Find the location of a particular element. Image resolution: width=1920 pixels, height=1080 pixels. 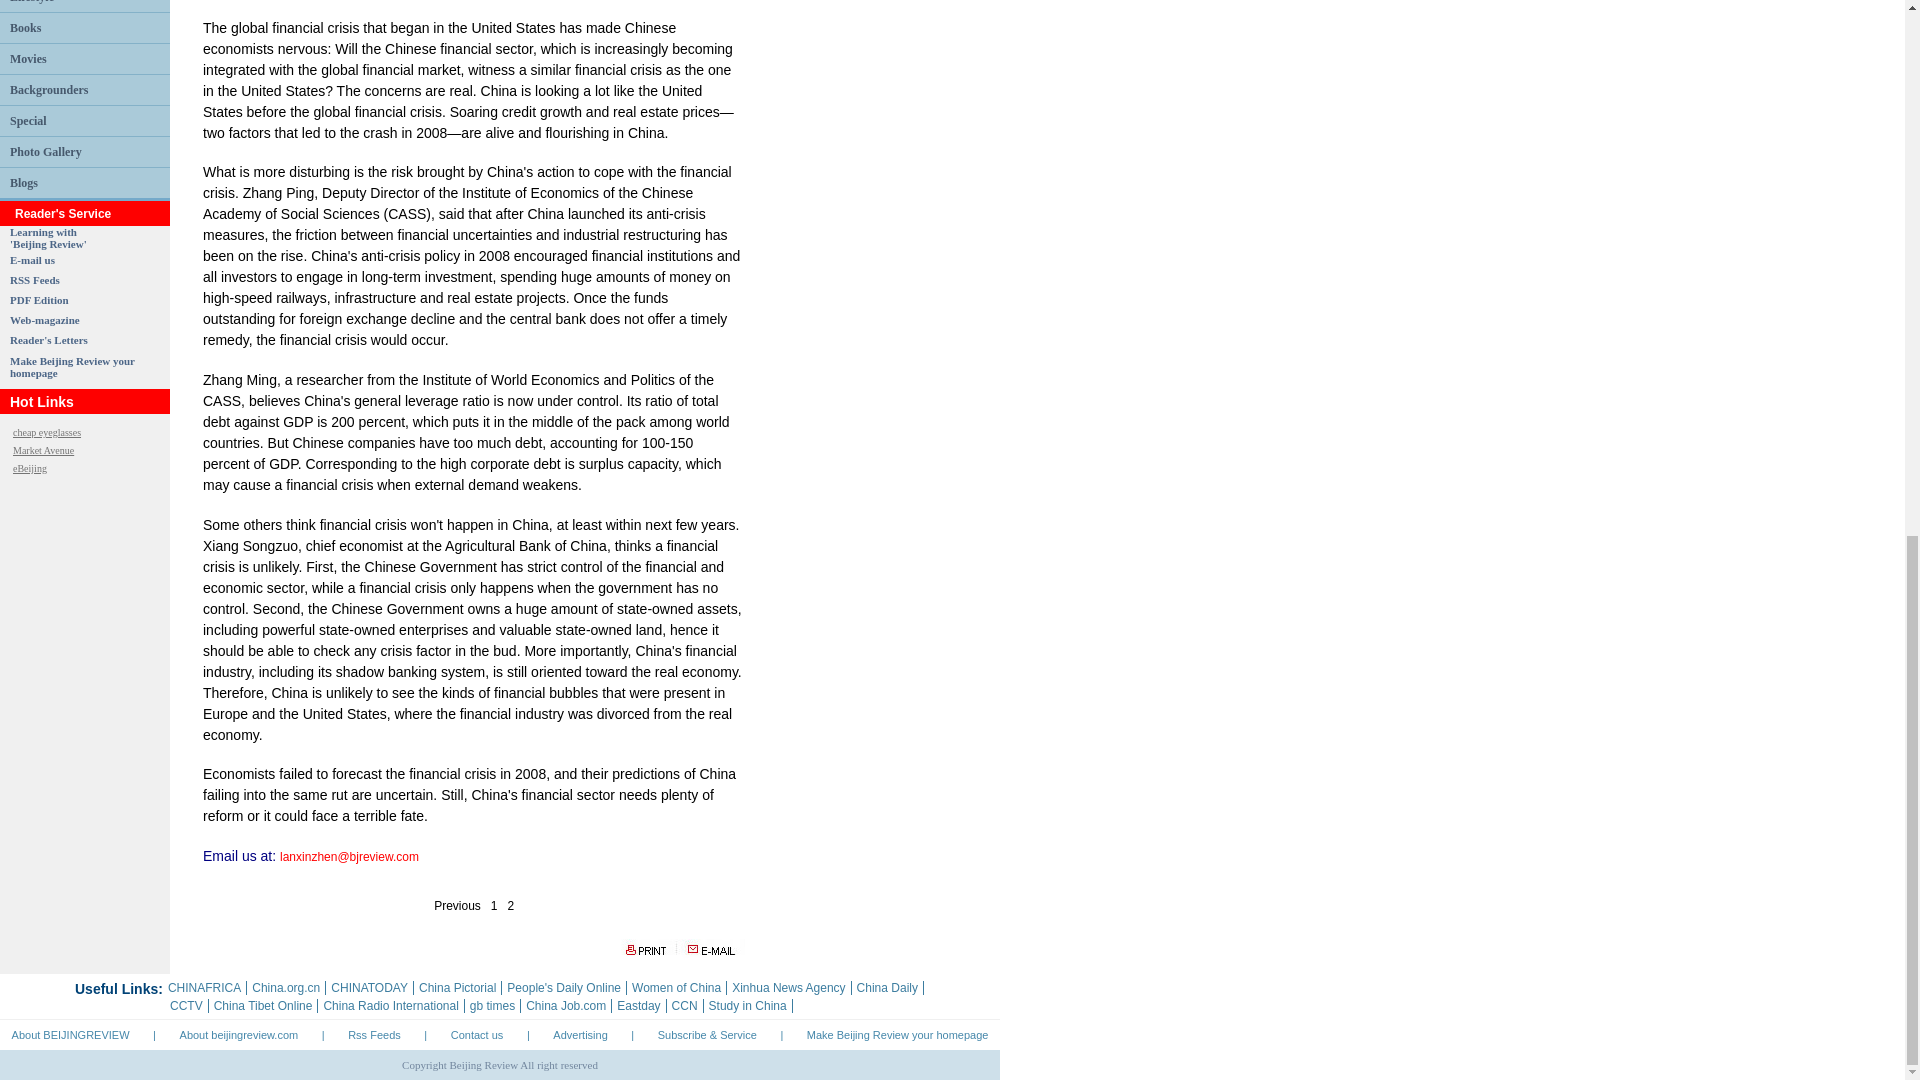

Backgrounders is located at coordinates (48, 89).